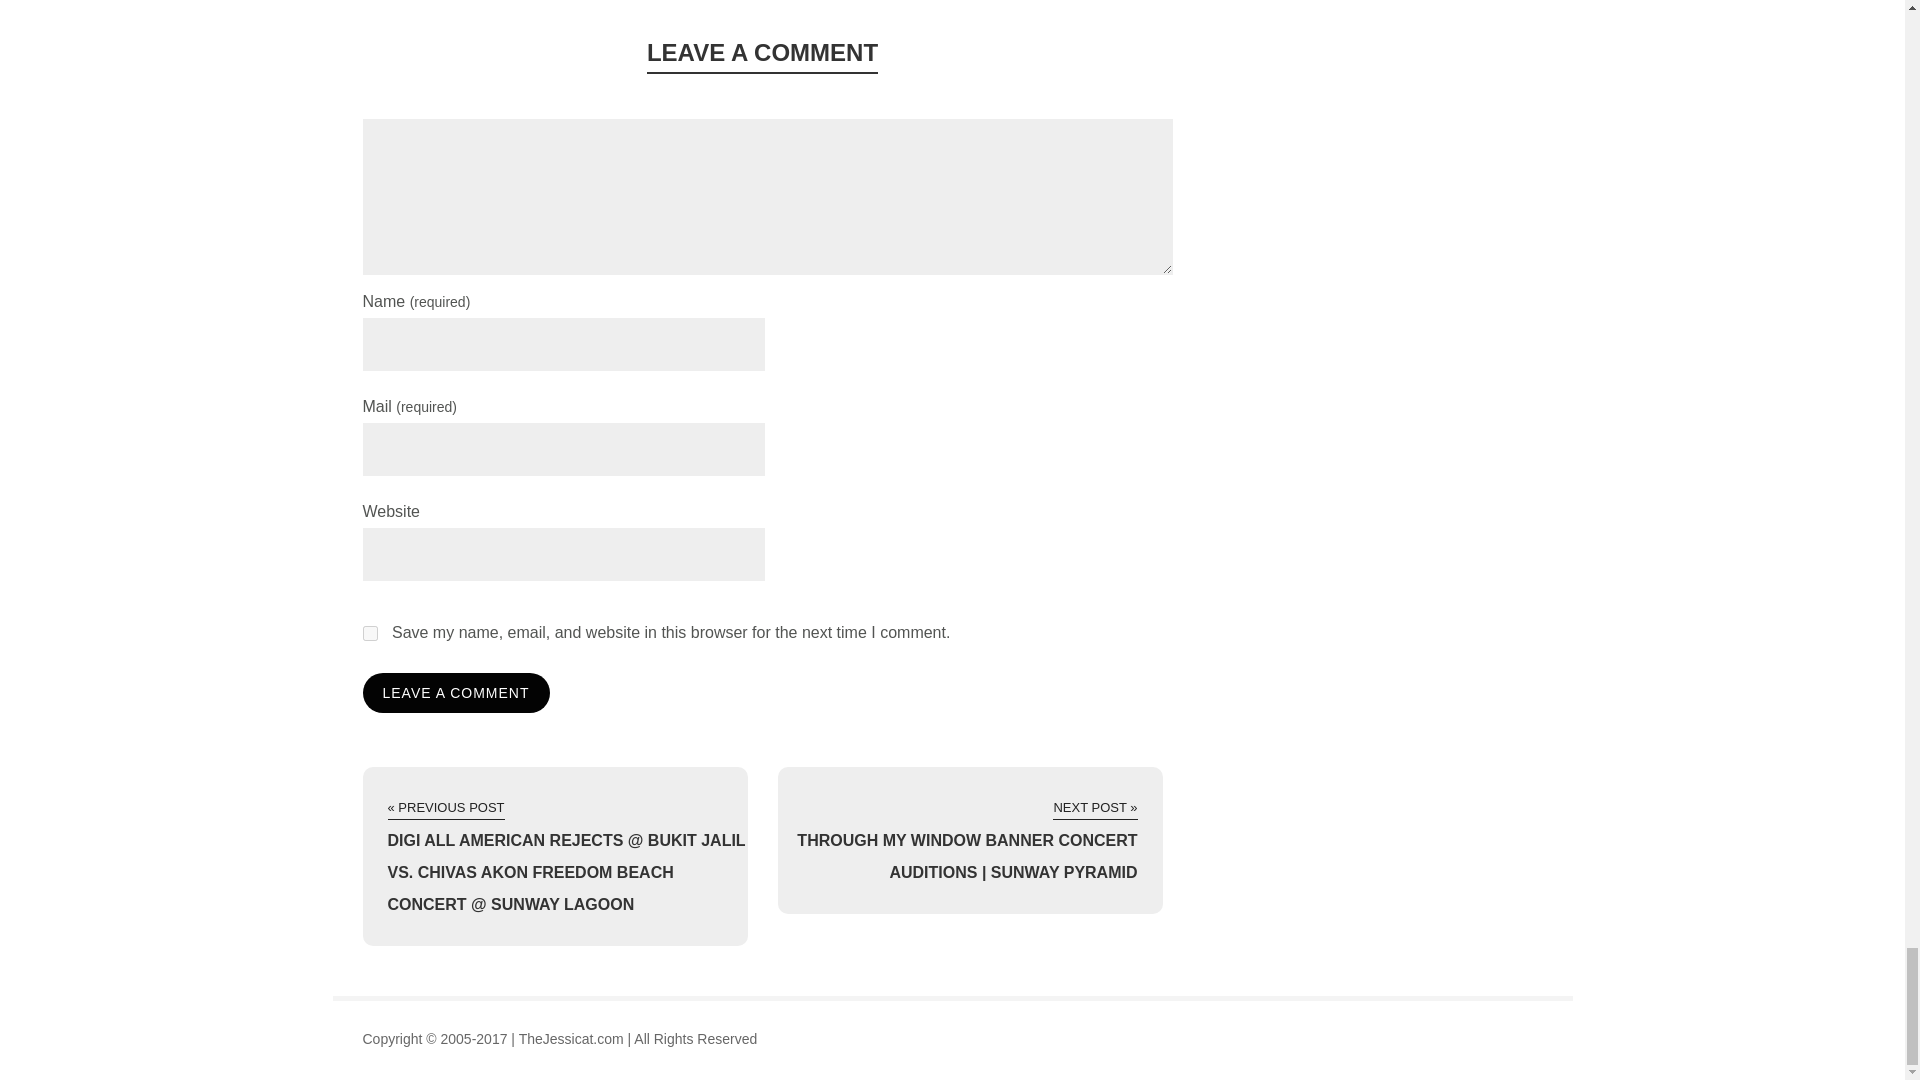 Image resolution: width=1920 pixels, height=1080 pixels. Describe the element at coordinates (369, 634) in the screenshot. I see `yes` at that location.